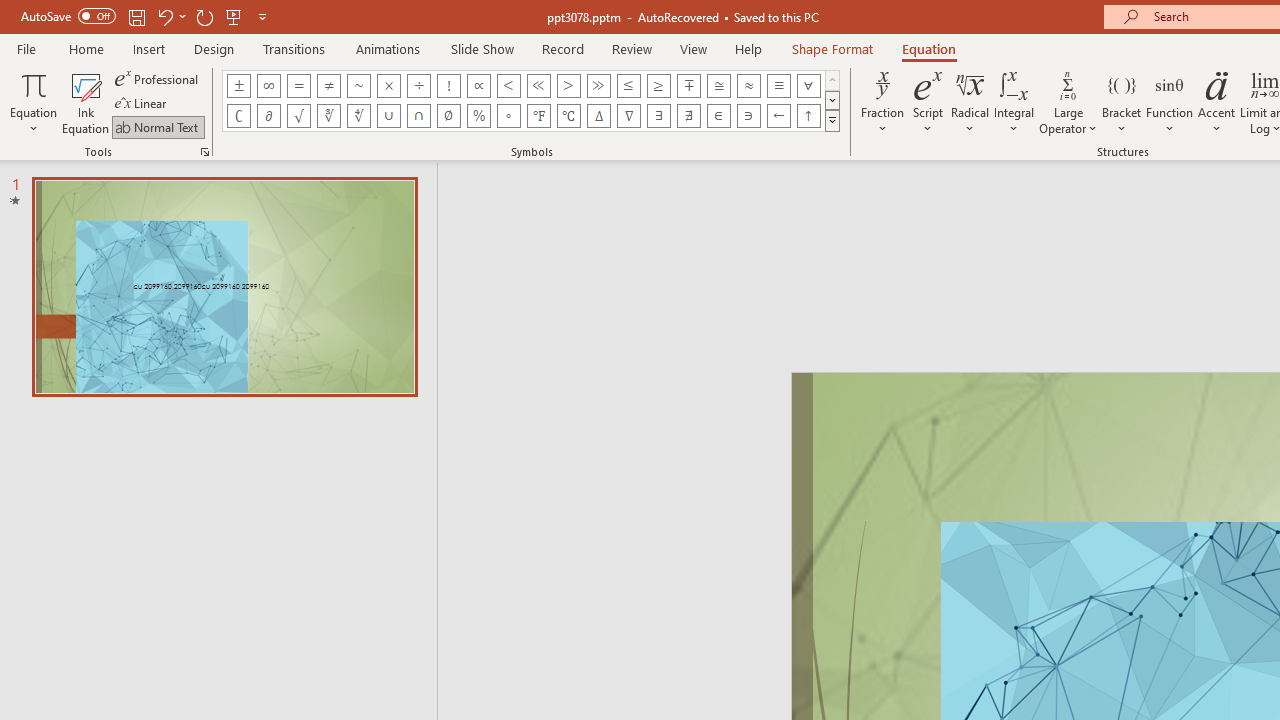 This screenshot has height=720, width=1280. What do you see at coordinates (689, 116) in the screenshot?
I see `Equation Symbol There Does Not Exist` at bounding box center [689, 116].